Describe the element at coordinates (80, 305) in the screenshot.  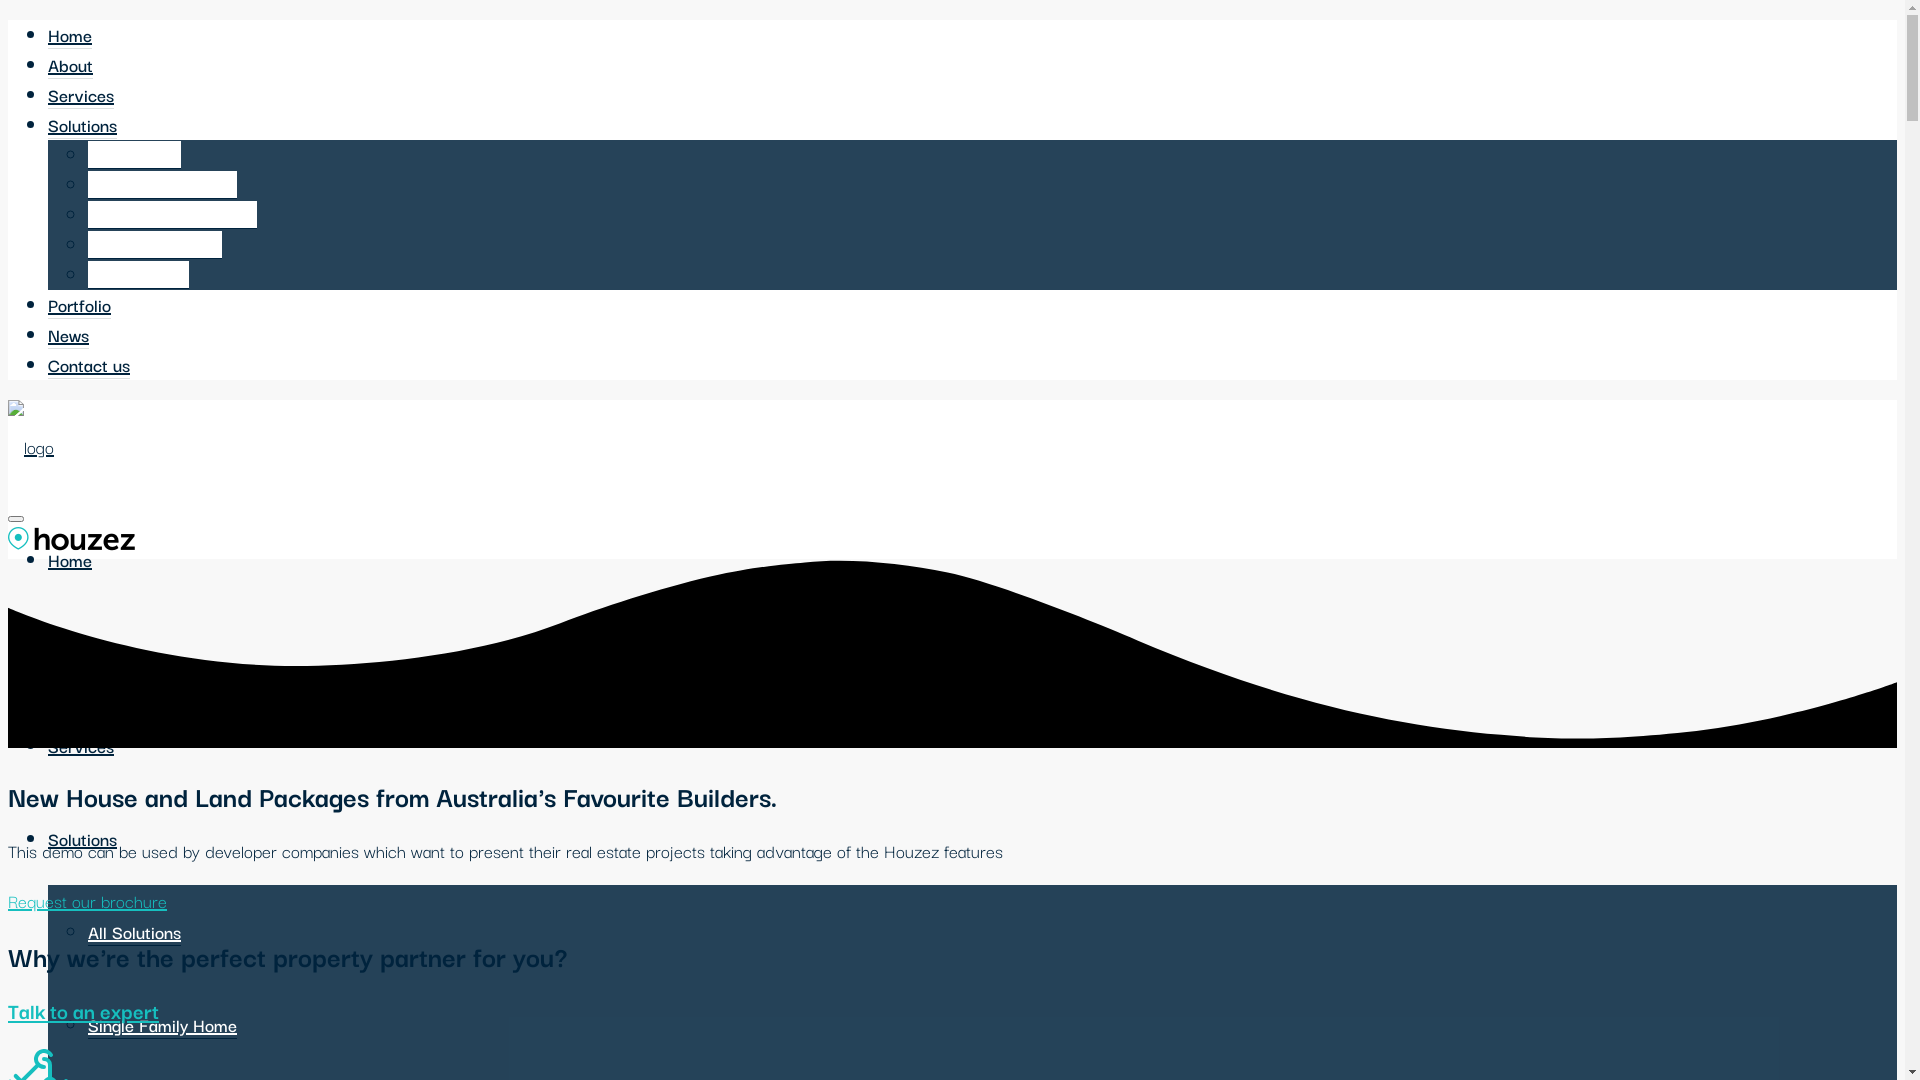
I see `Portfolio` at that location.